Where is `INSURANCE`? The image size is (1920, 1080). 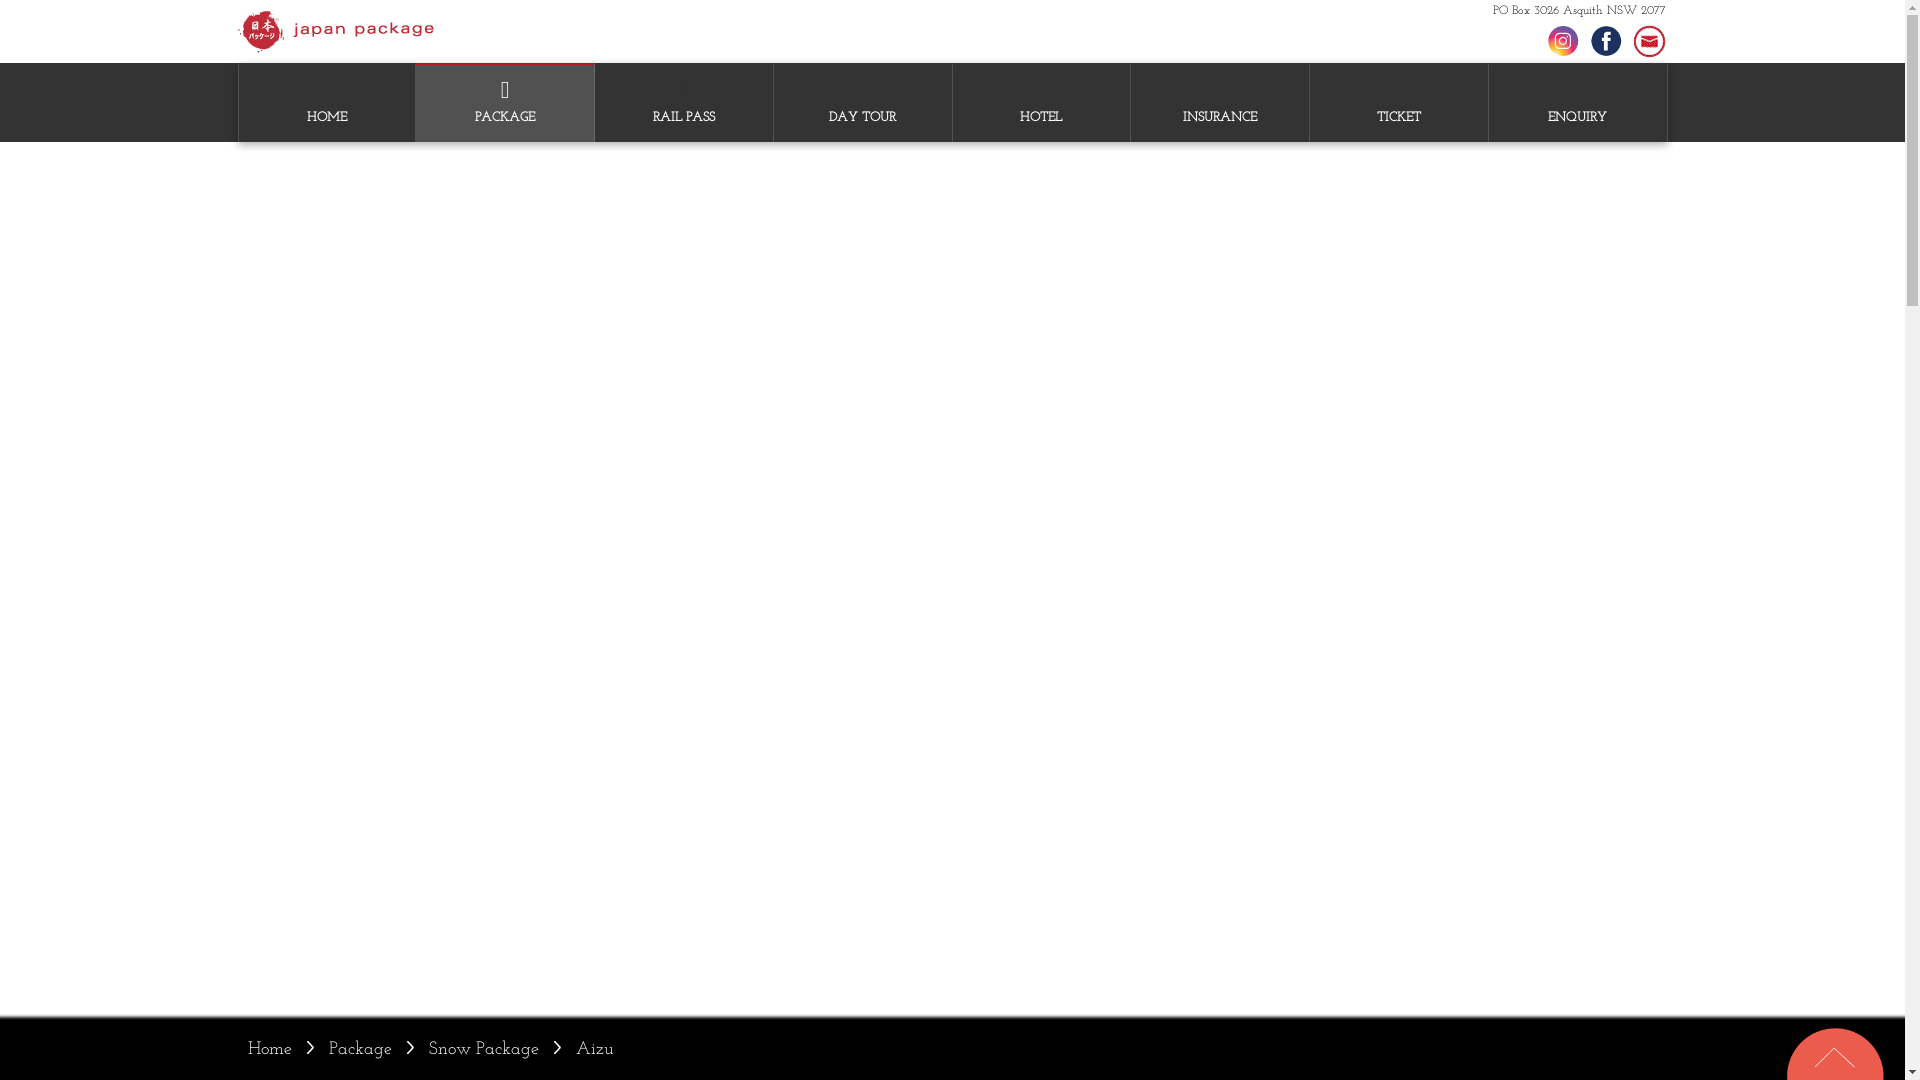
INSURANCE is located at coordinates (1220, 104).